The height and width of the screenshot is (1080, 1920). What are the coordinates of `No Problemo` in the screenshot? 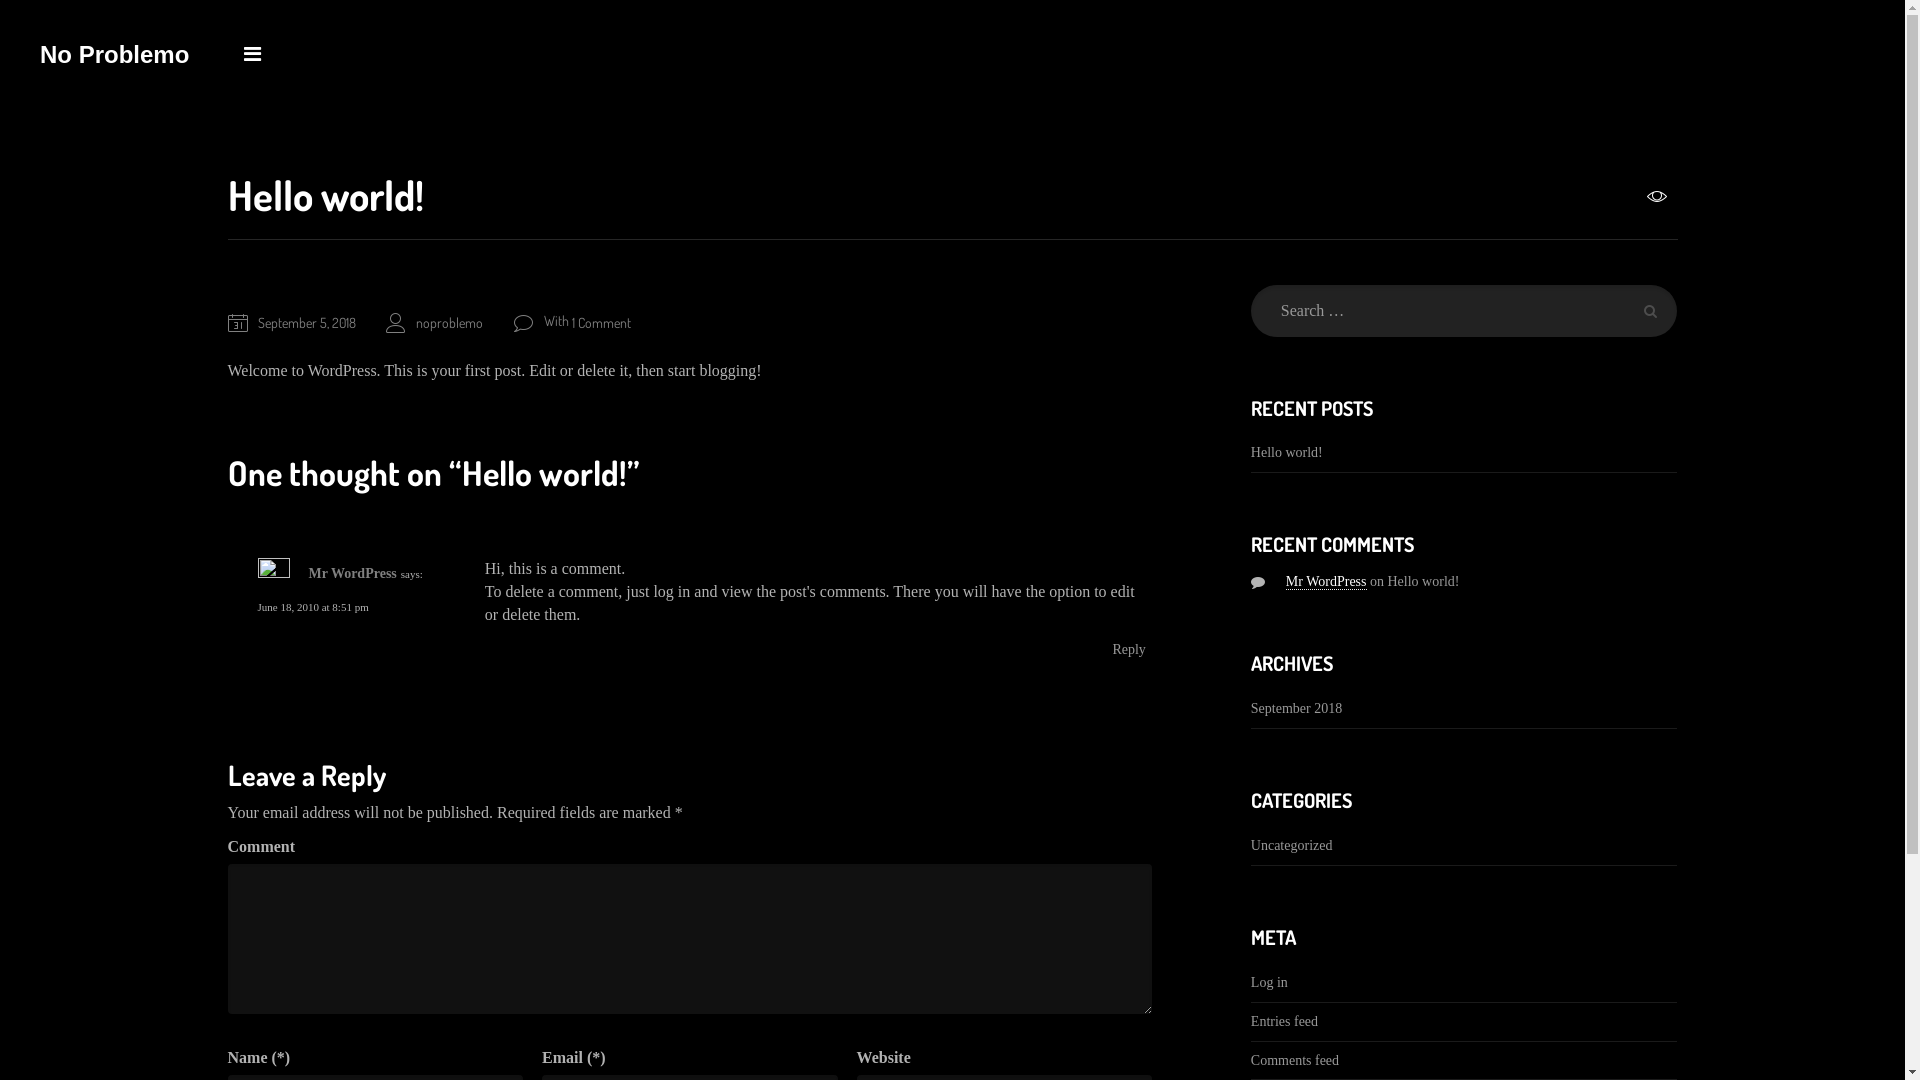 It's located at (114, 55).